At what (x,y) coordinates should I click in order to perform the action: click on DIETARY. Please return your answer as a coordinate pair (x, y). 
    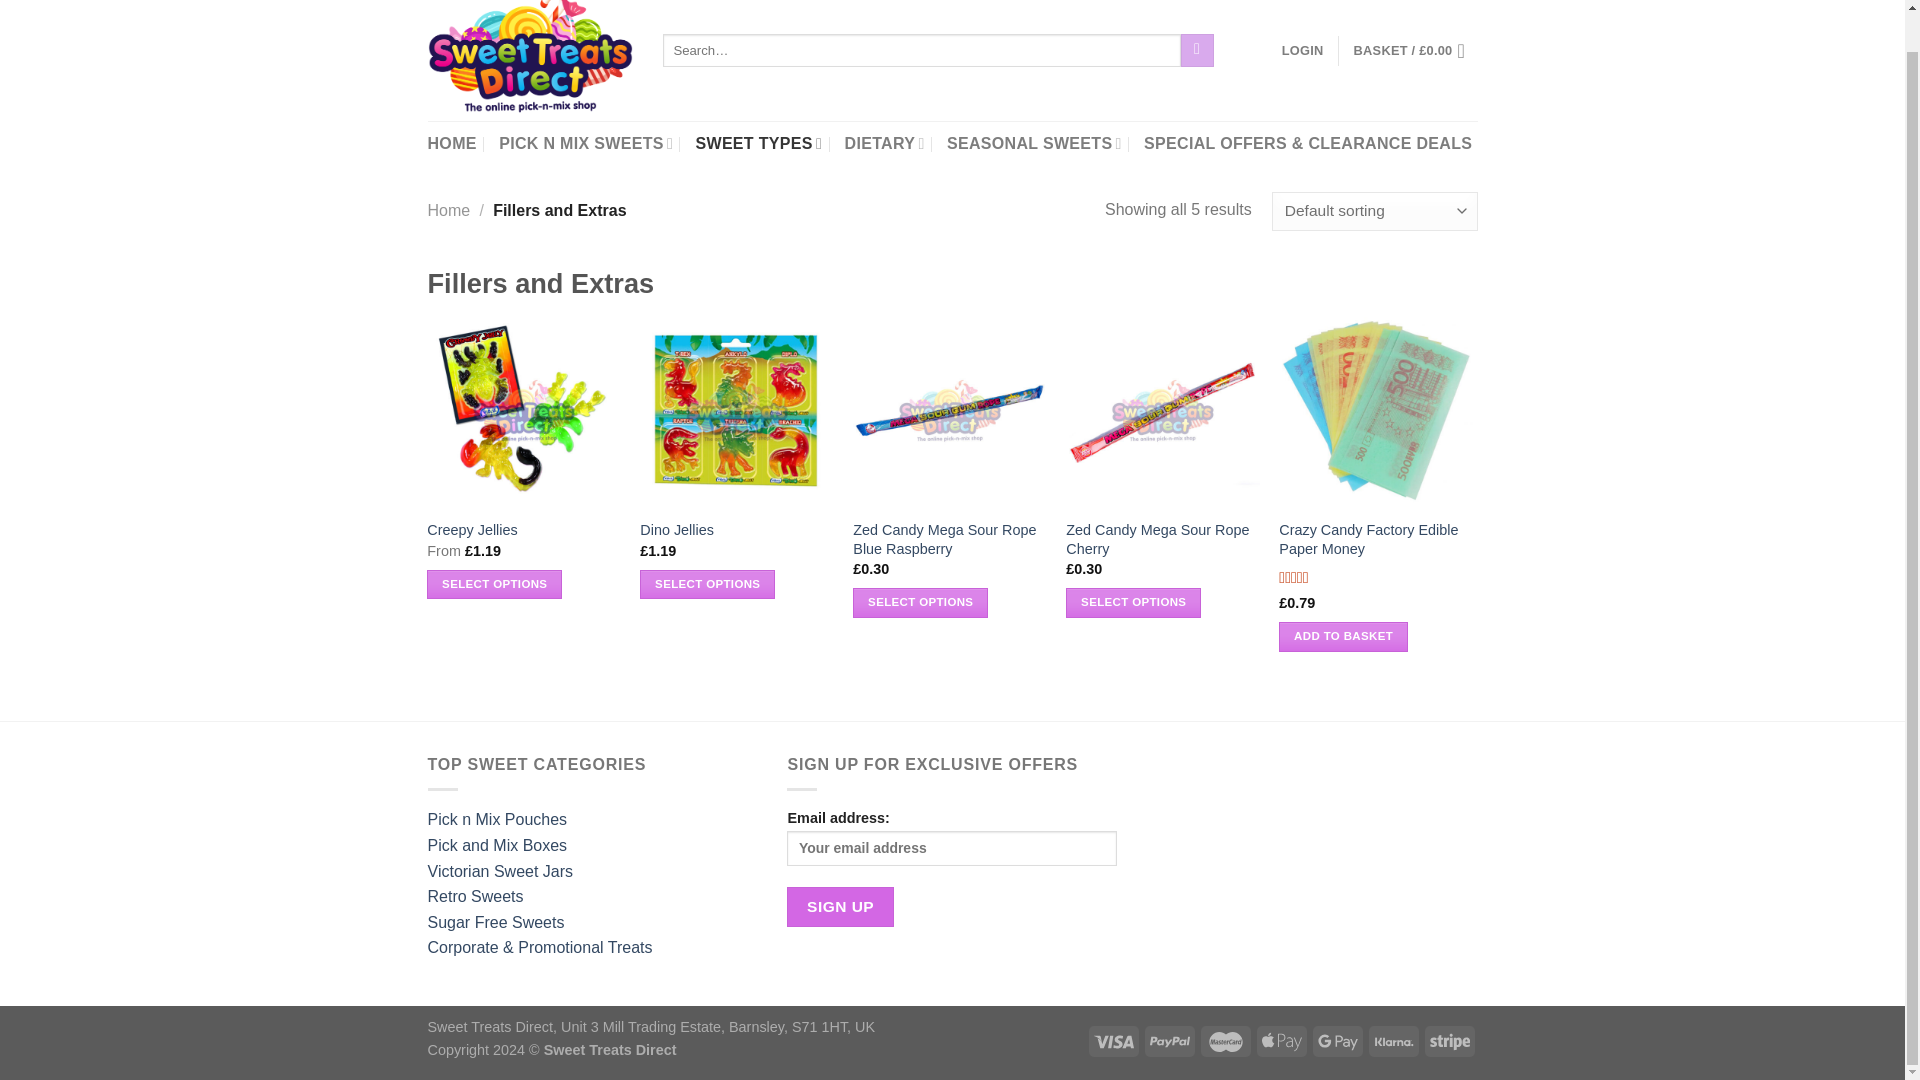
    Looking at the image, I should click on (884, 144).